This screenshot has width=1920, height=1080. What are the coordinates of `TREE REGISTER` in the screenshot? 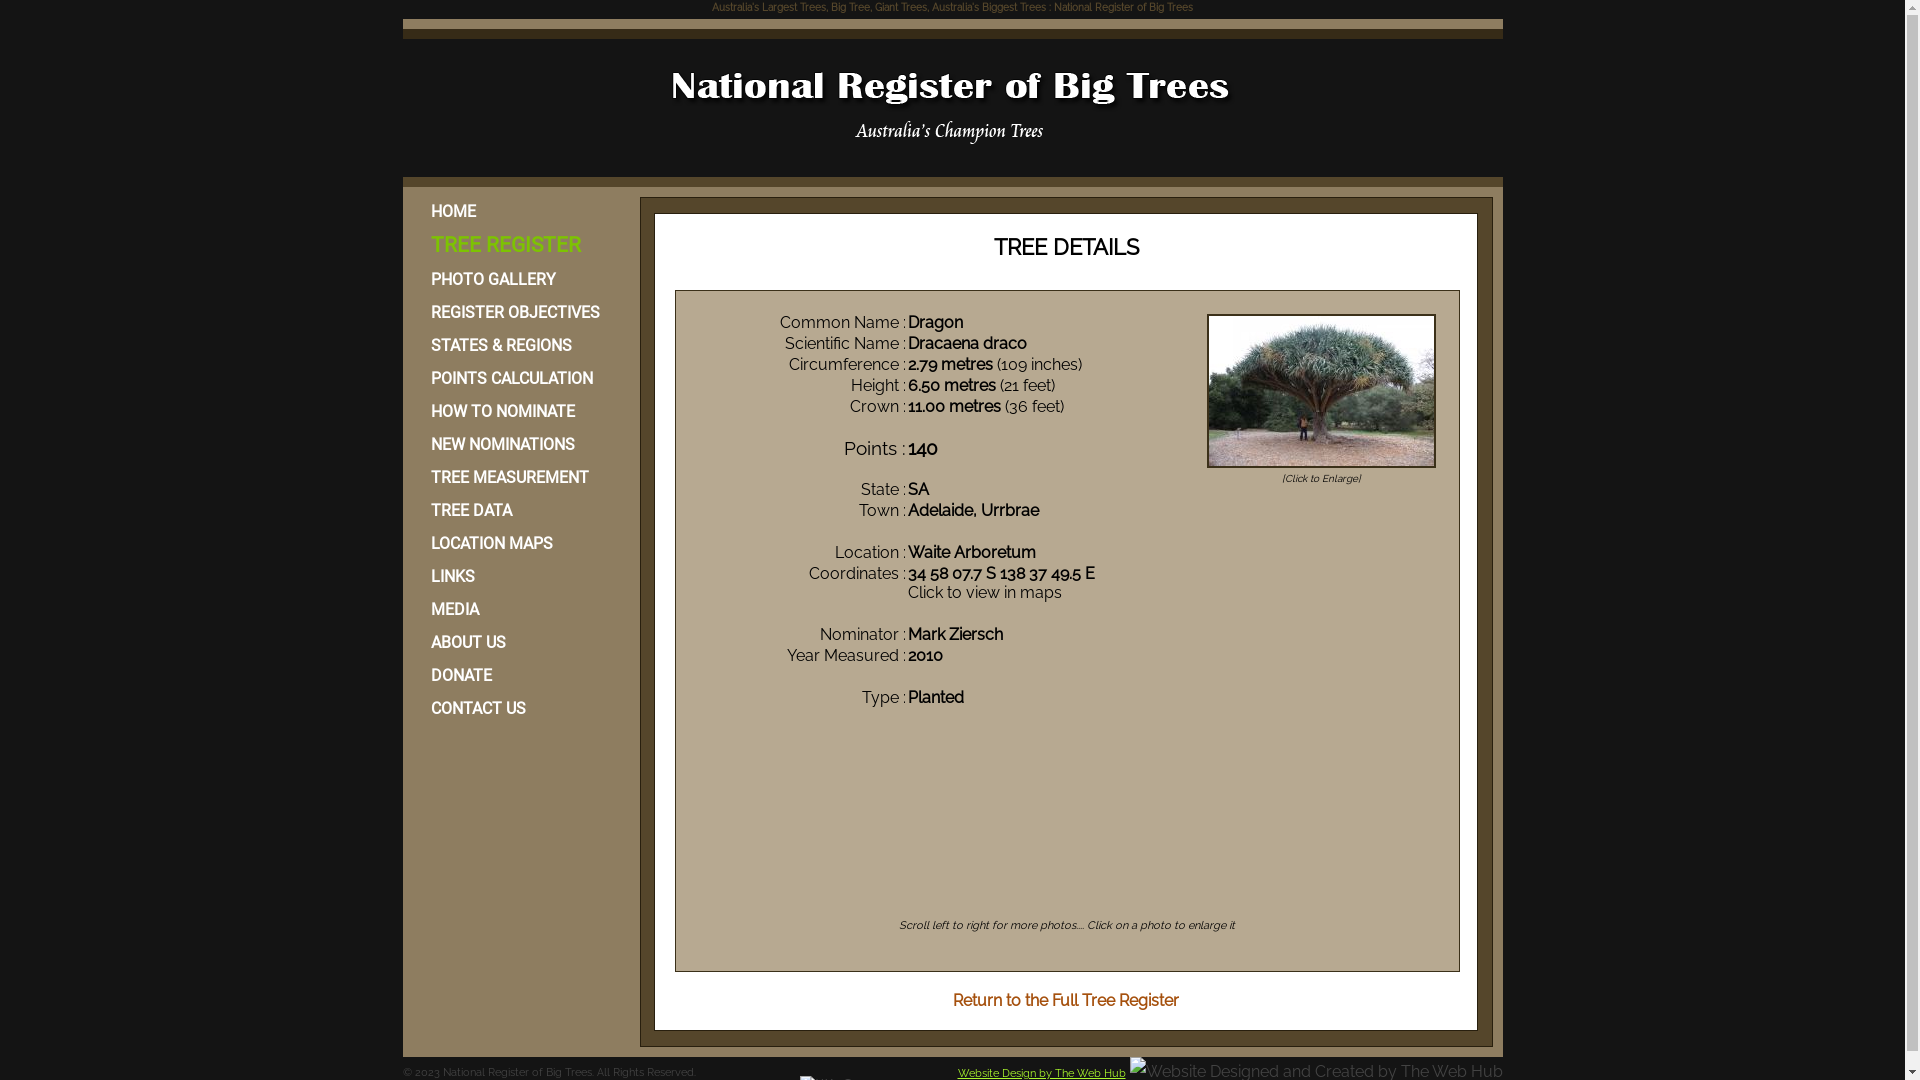 It's located at (518, 246).